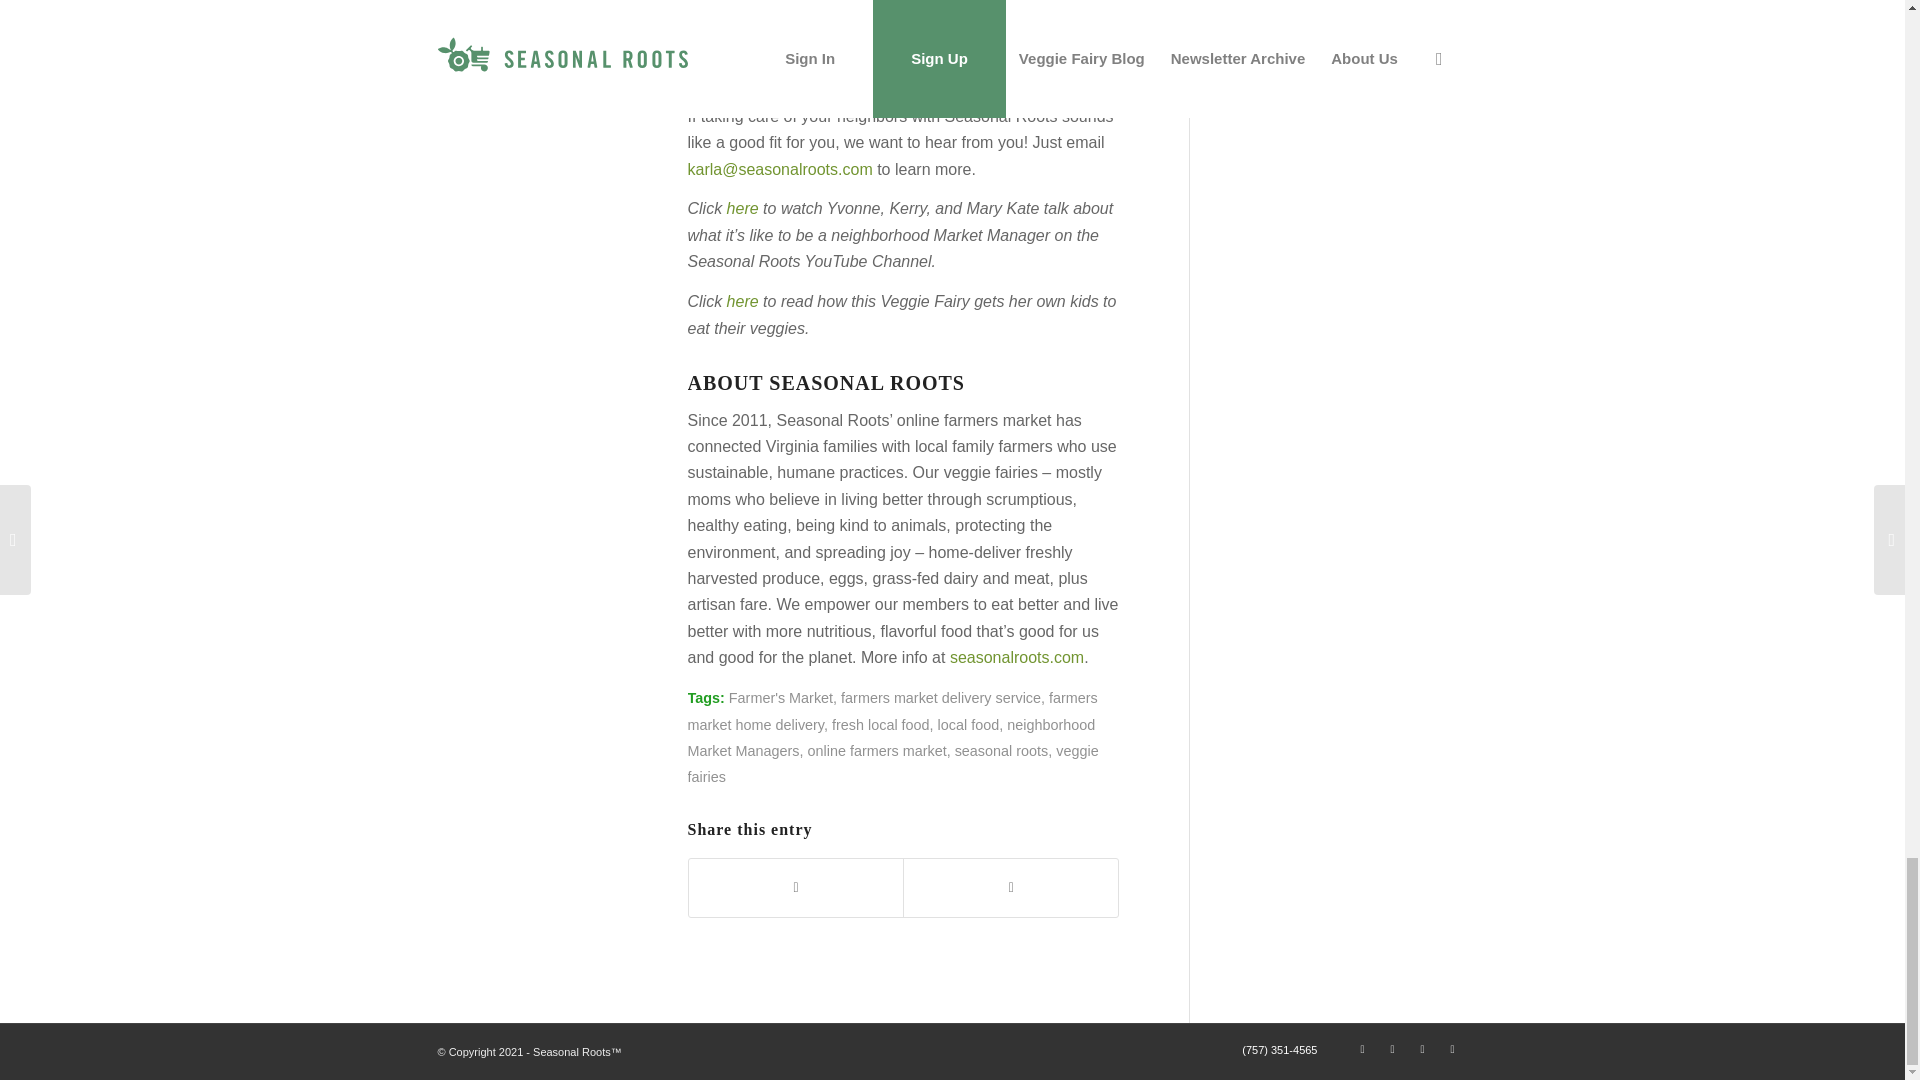 This screenshot has height=1080, width=1920. Describe the element at coordinates (1001, 751) in the screenshot. I see `seasonal roots` at that location.